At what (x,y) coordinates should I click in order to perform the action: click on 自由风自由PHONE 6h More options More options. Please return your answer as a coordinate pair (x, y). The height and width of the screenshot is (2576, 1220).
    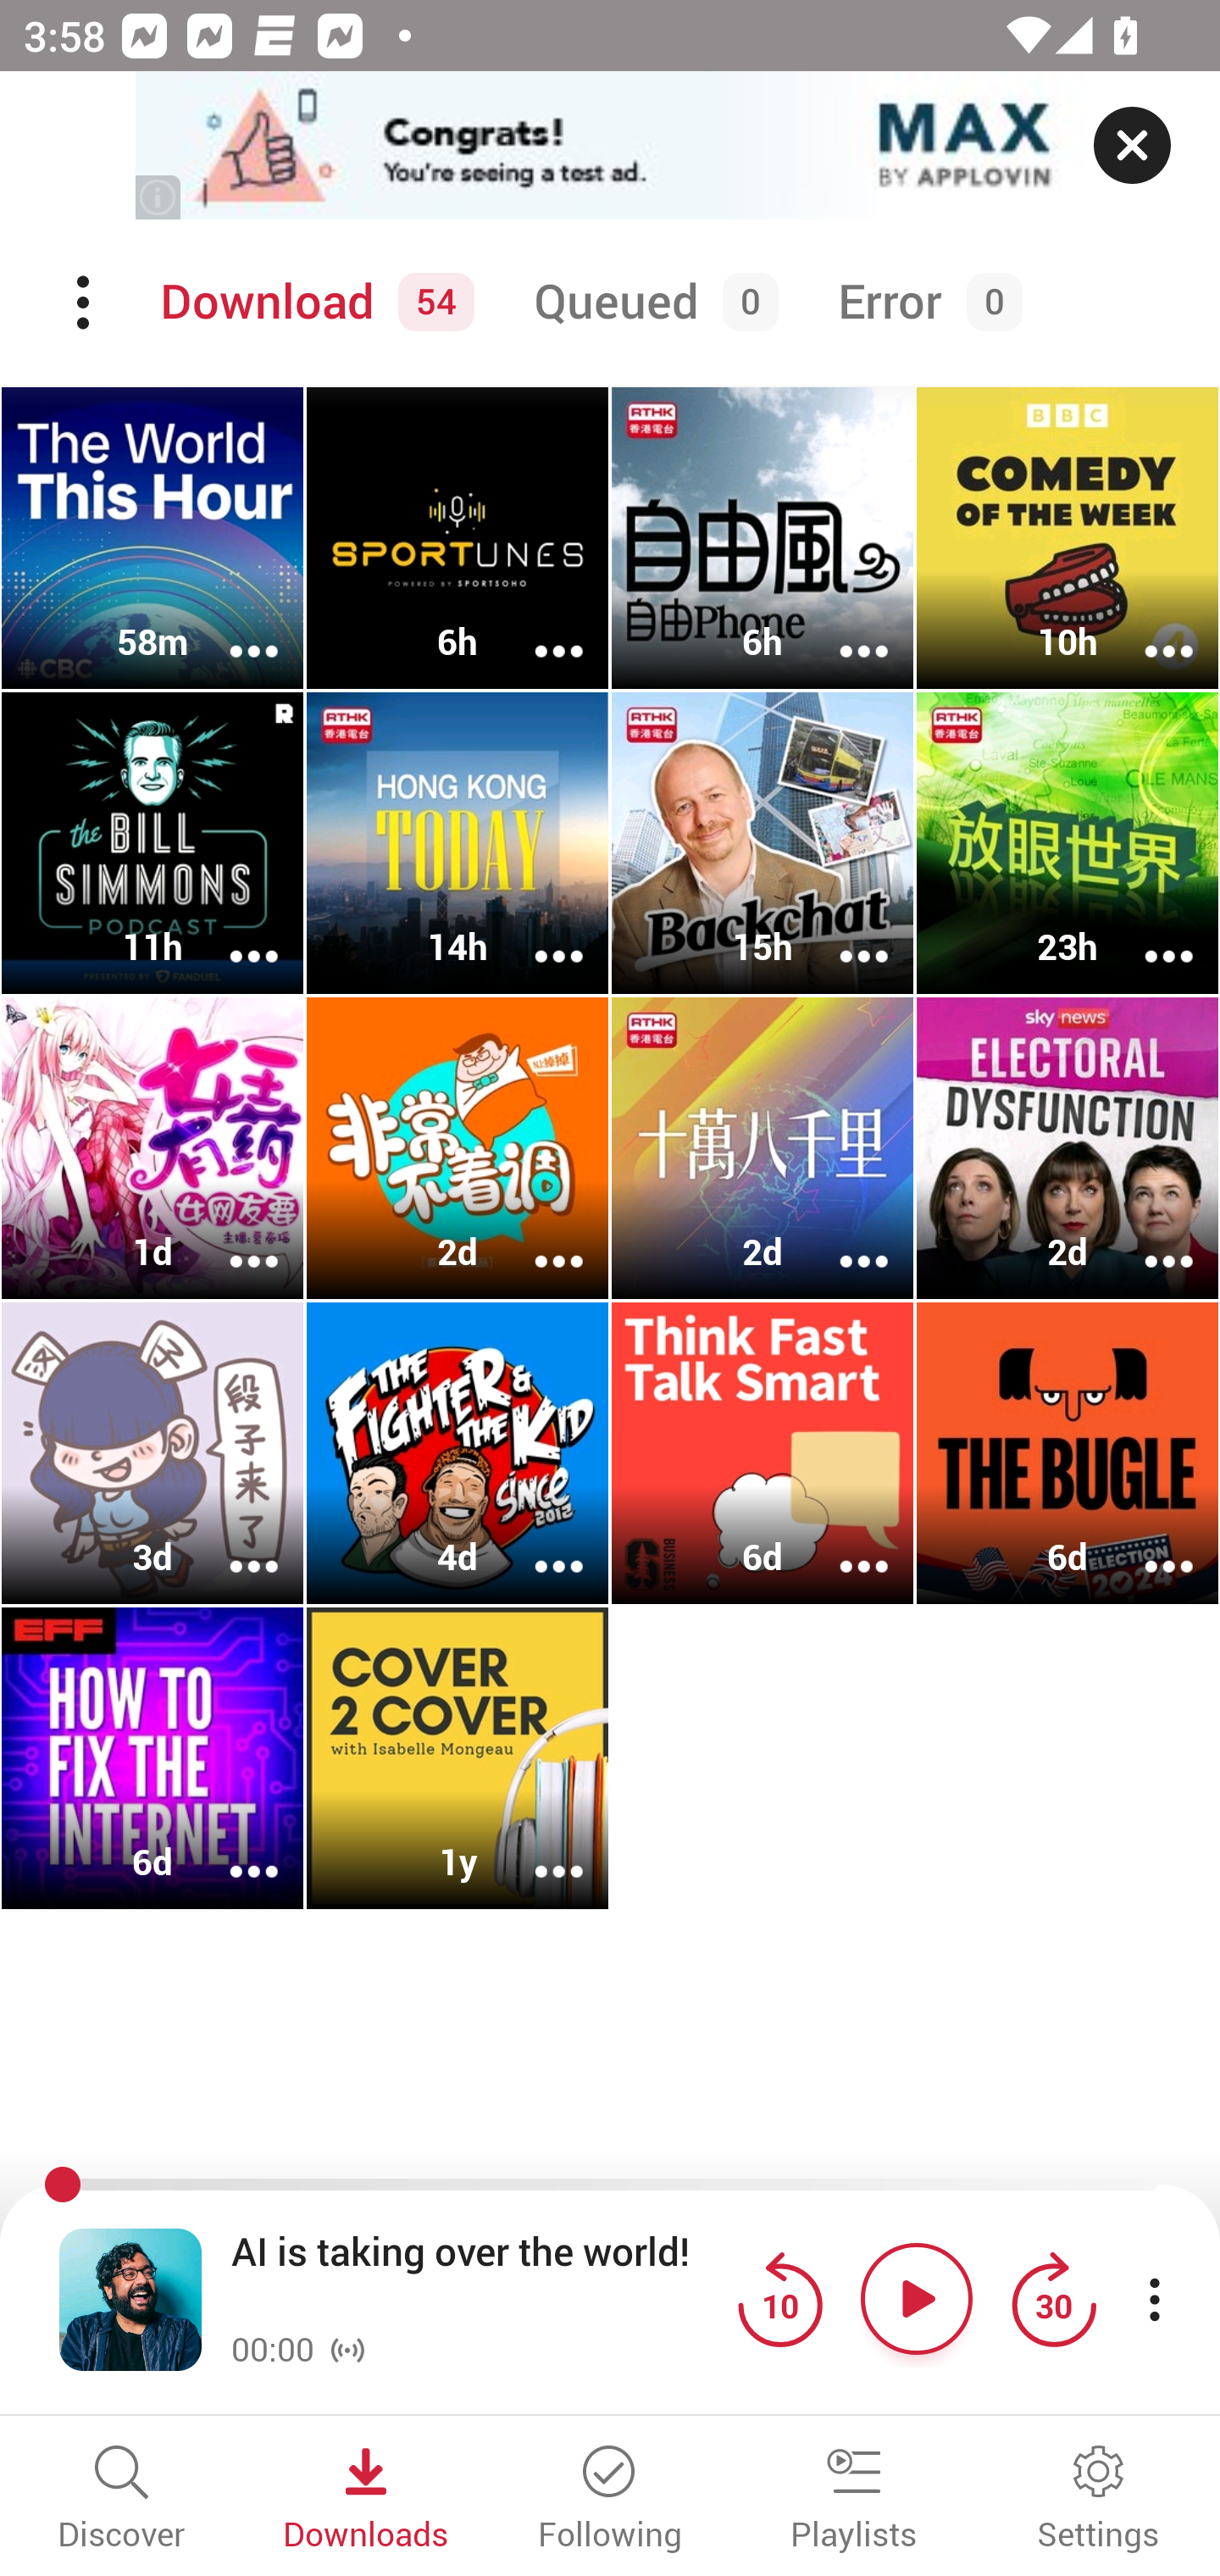
    Looking at the image, I should click on (762, 538).